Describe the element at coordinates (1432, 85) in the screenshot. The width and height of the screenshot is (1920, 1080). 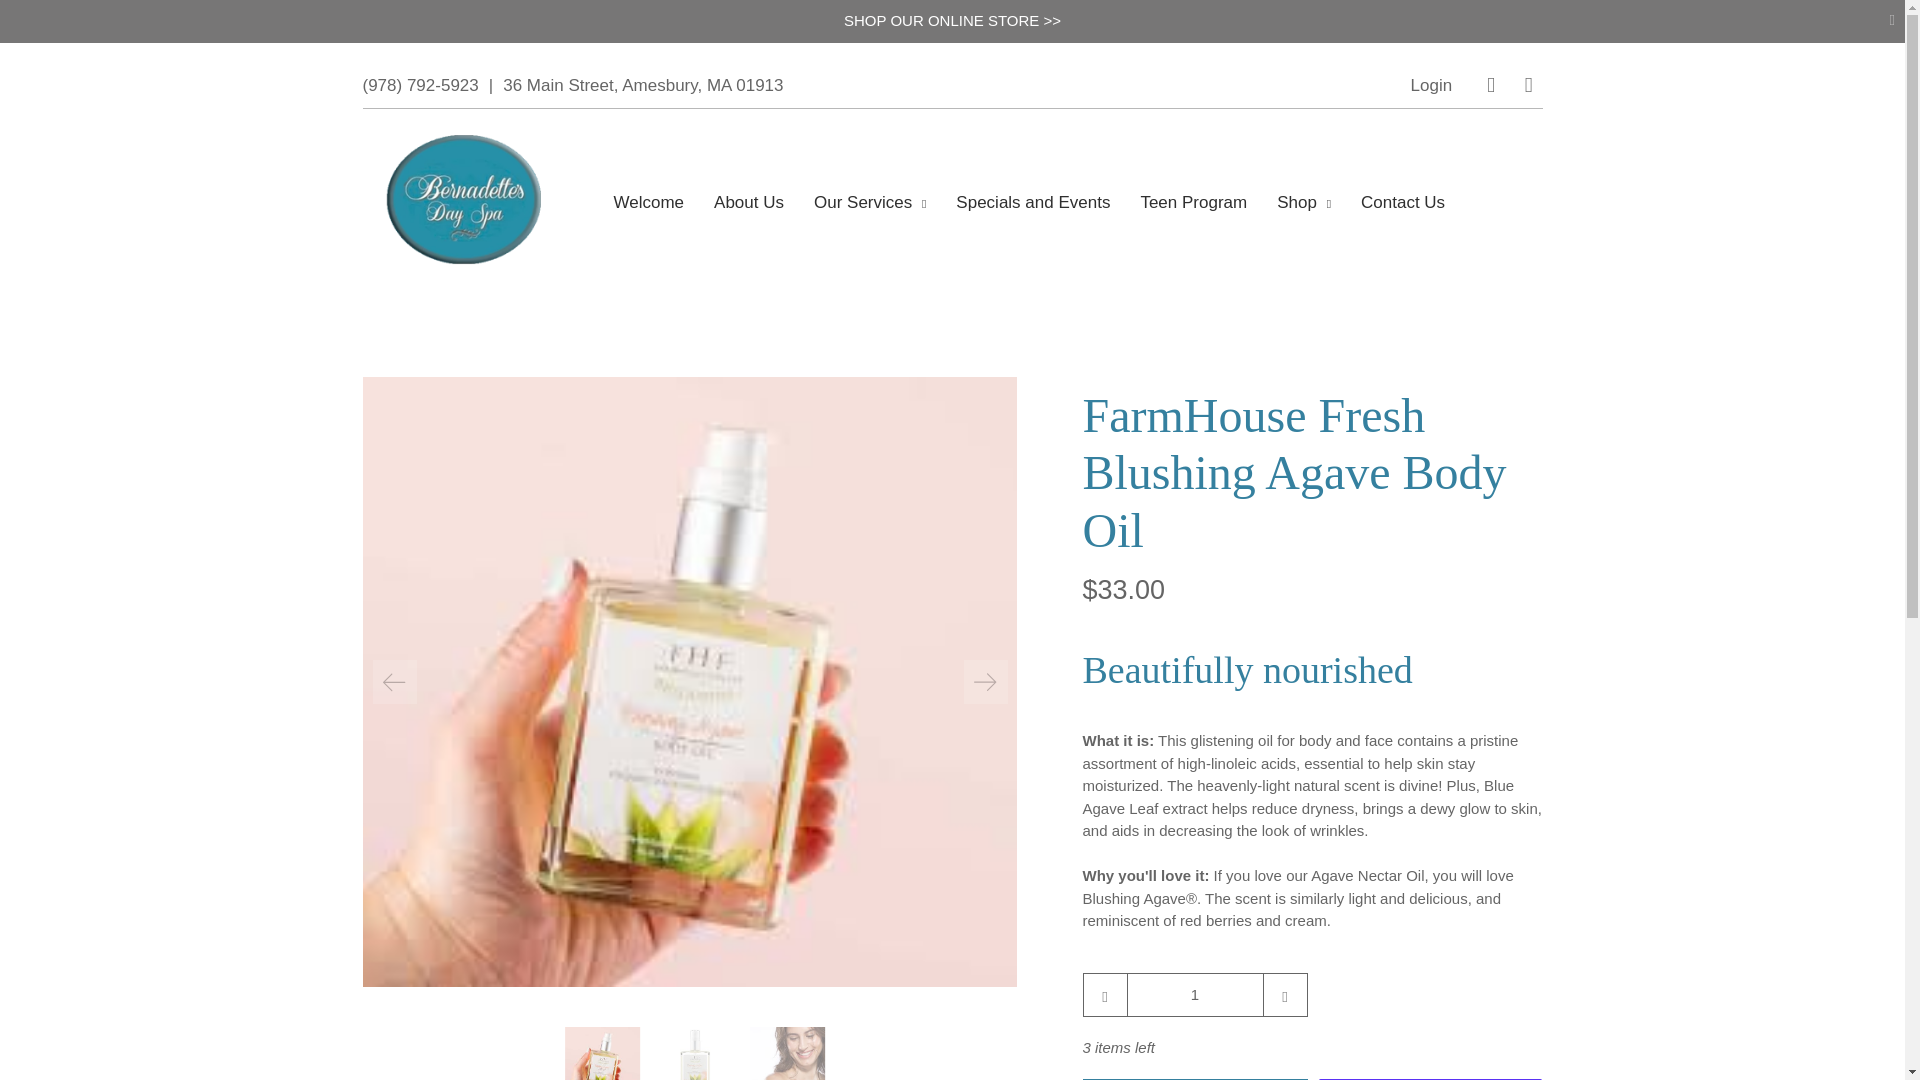
I see `Login` at that location.